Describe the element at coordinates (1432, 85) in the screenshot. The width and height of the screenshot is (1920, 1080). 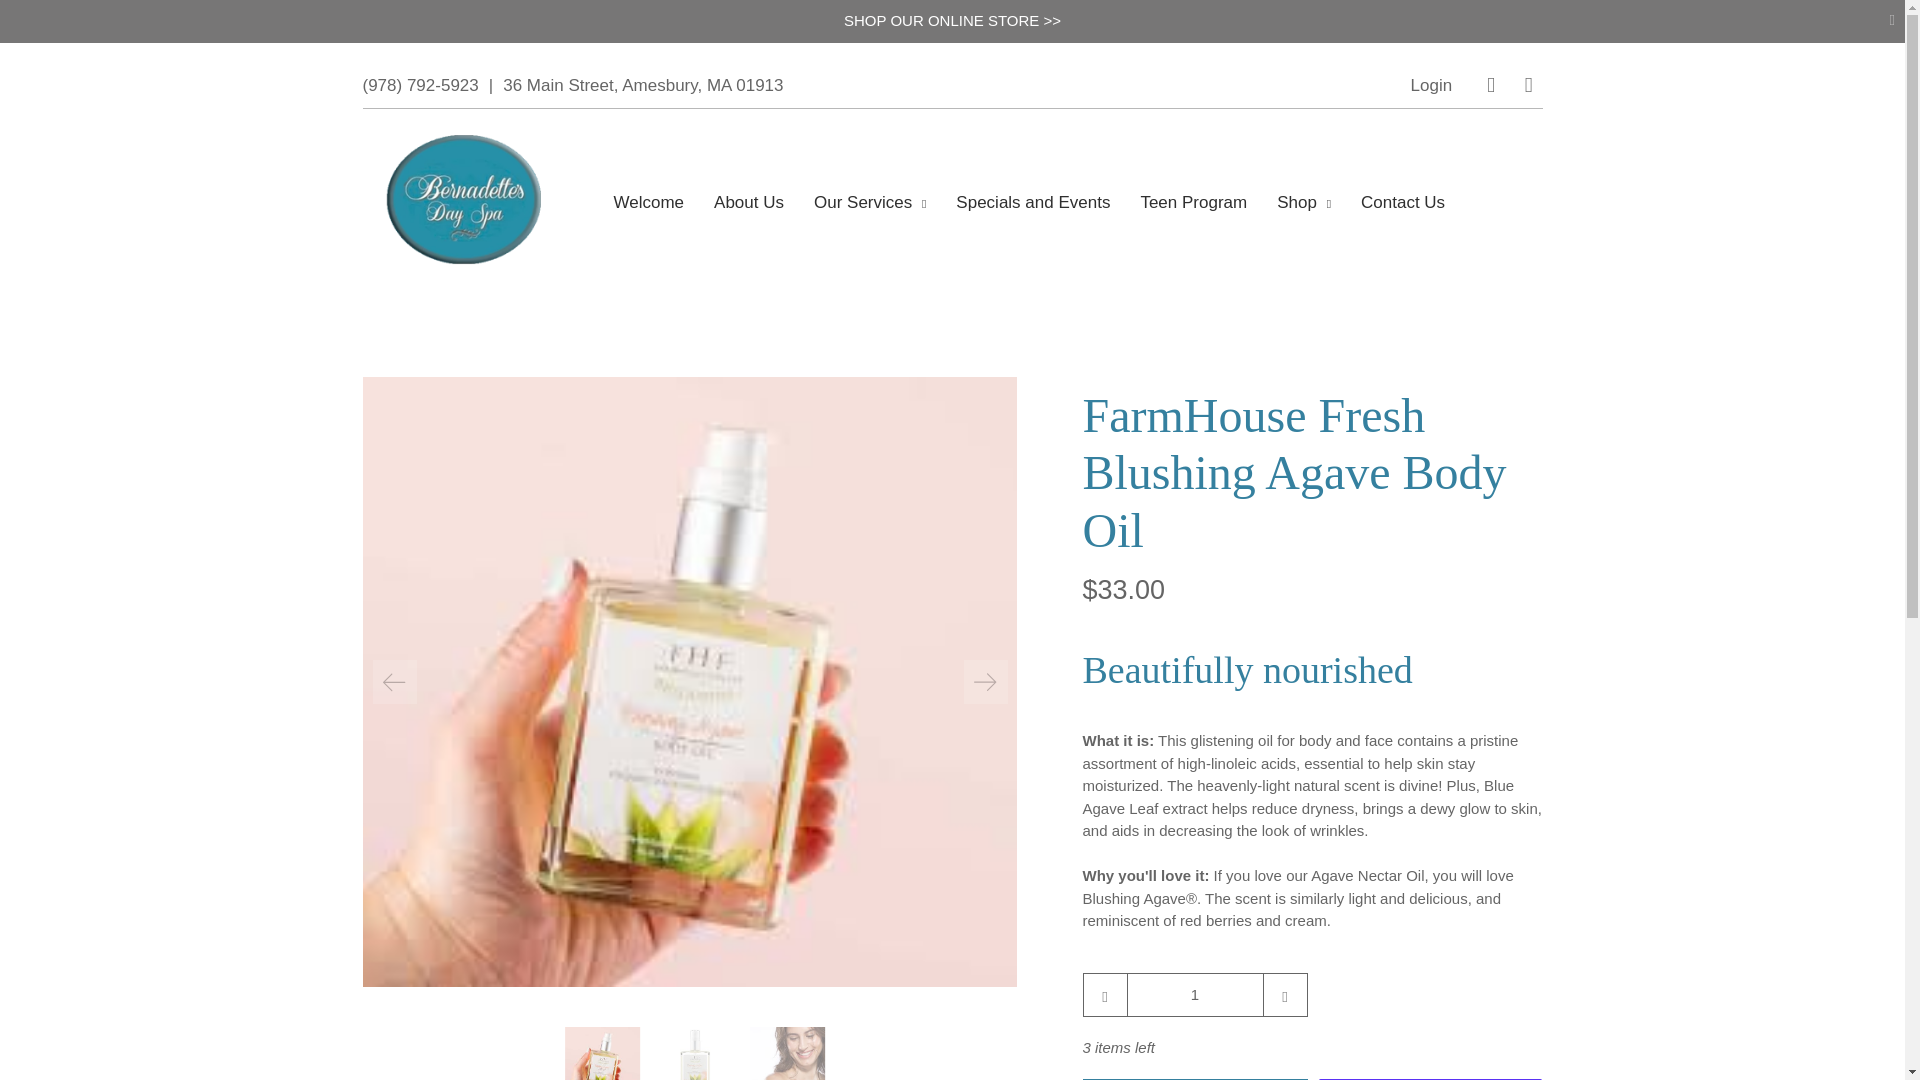
I see `Login` at that location.